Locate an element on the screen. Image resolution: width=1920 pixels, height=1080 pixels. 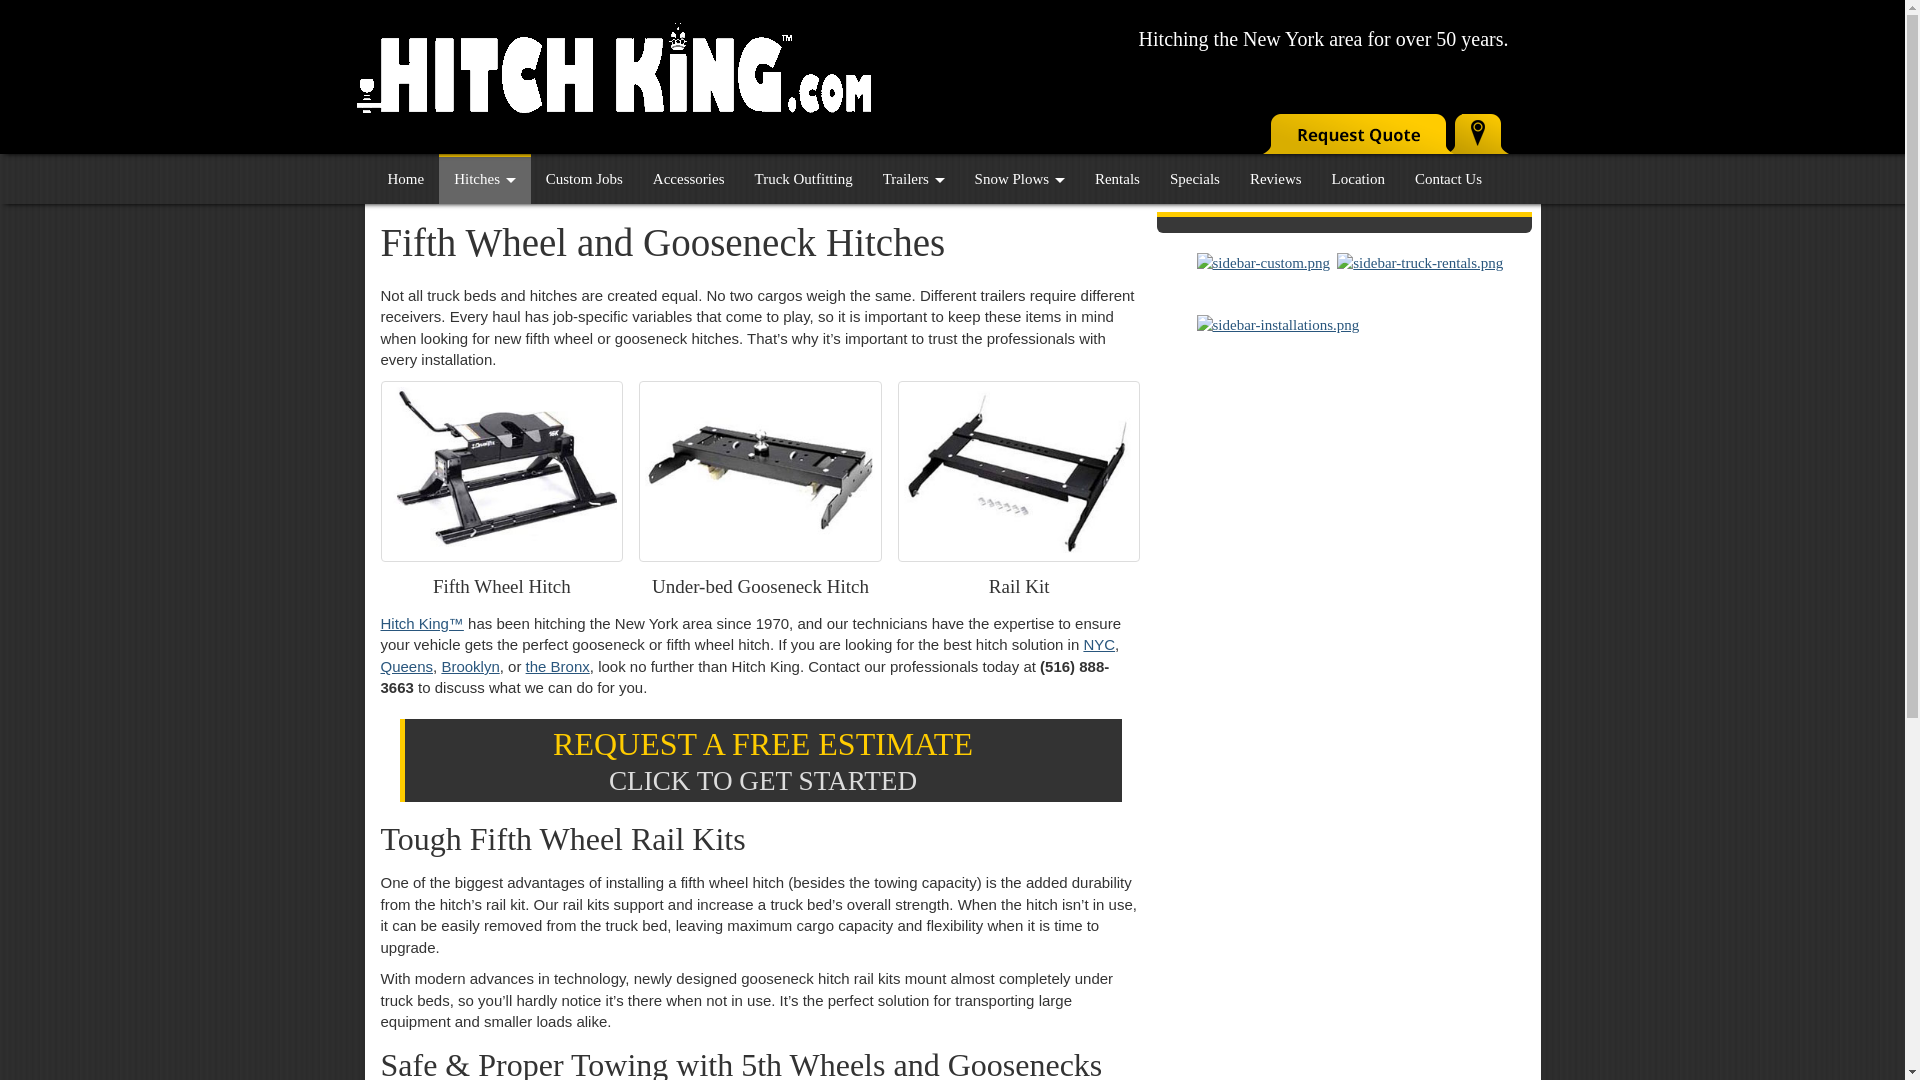
Hitch Accessories is located at coordinates (688, 179).